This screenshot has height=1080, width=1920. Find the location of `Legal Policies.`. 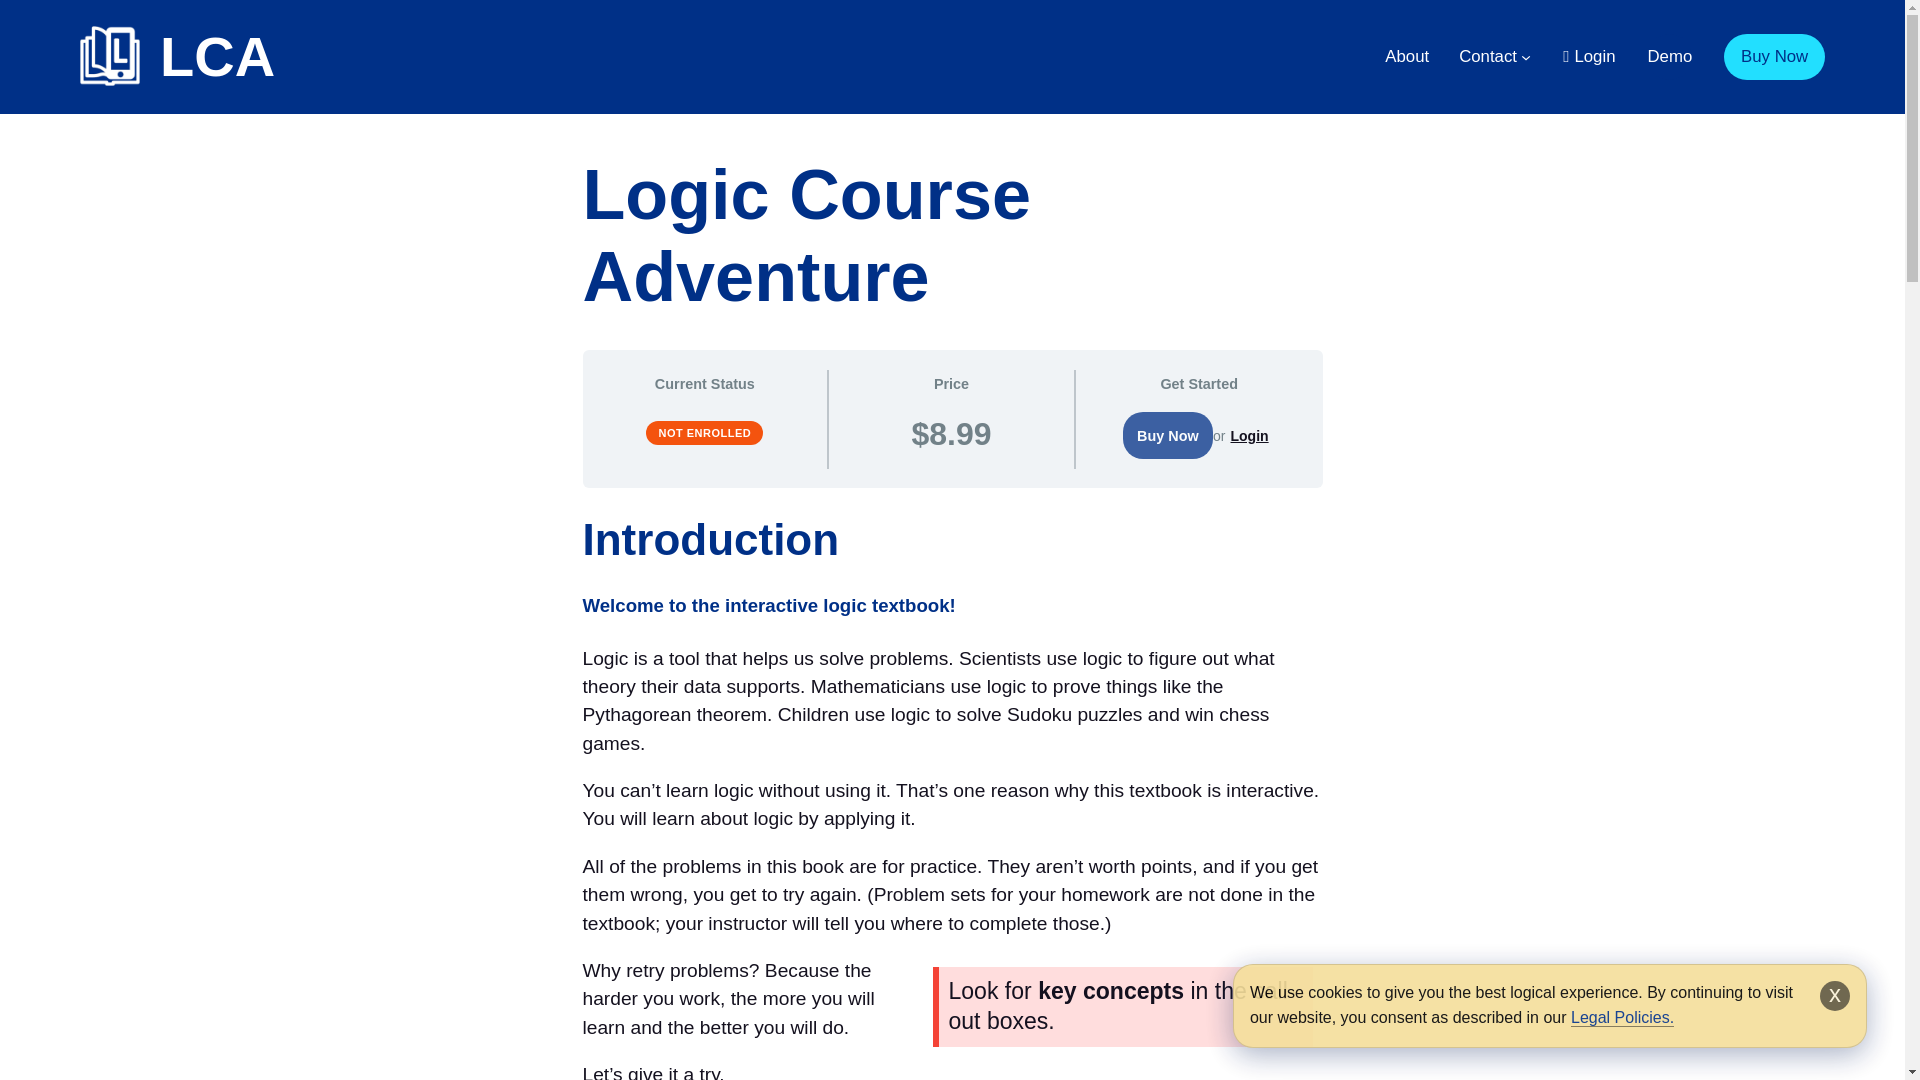

Legal Policies. is located at coordinates (1622, 1018).